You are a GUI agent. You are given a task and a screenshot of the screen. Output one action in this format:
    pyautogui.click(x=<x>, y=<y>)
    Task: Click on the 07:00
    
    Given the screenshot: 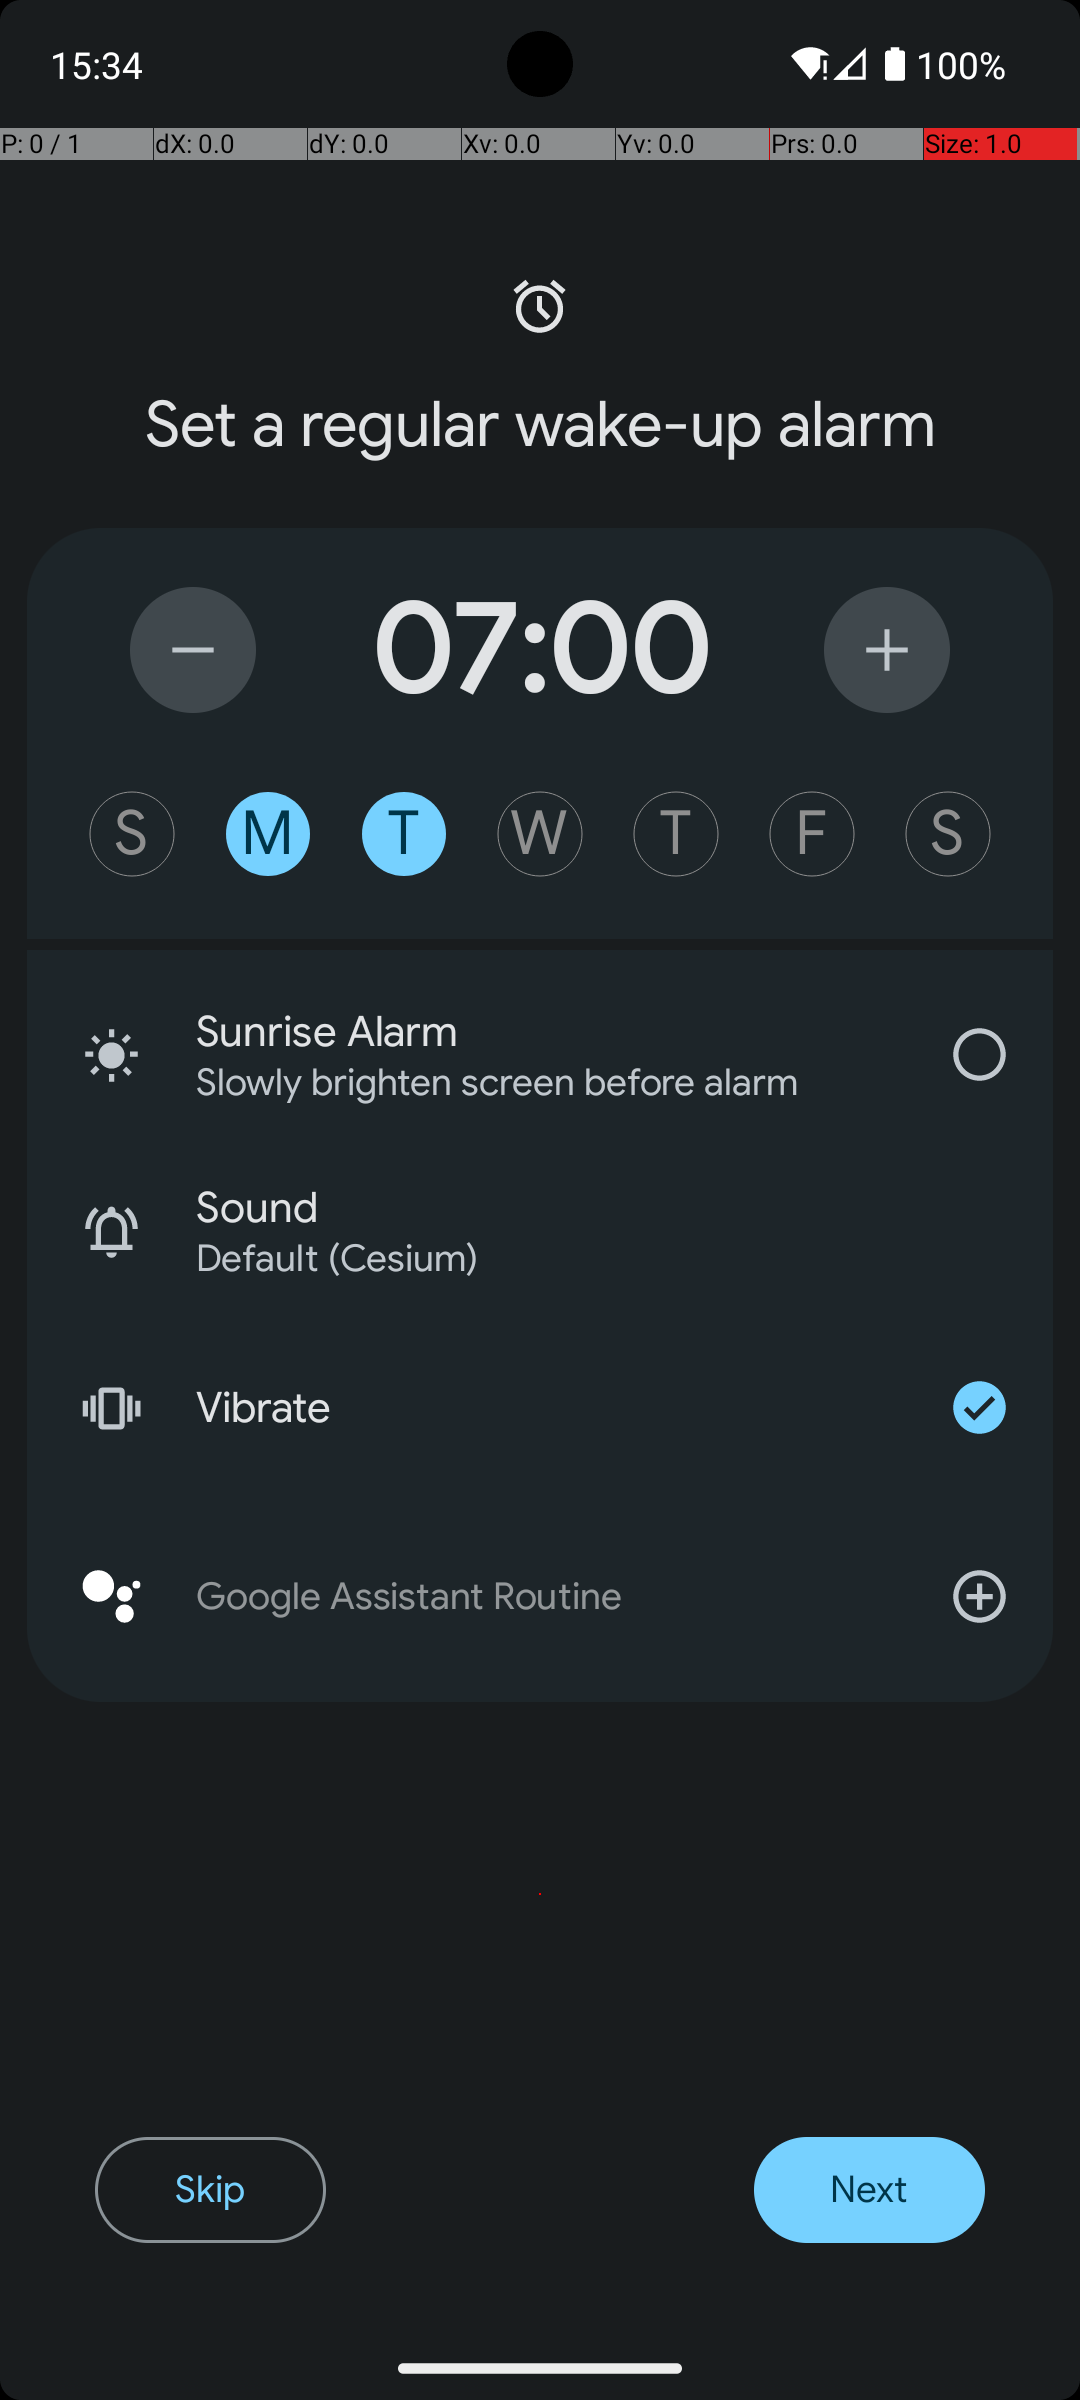 What is the action you would take?
    pyautogui.click(x=540, y=650)
    